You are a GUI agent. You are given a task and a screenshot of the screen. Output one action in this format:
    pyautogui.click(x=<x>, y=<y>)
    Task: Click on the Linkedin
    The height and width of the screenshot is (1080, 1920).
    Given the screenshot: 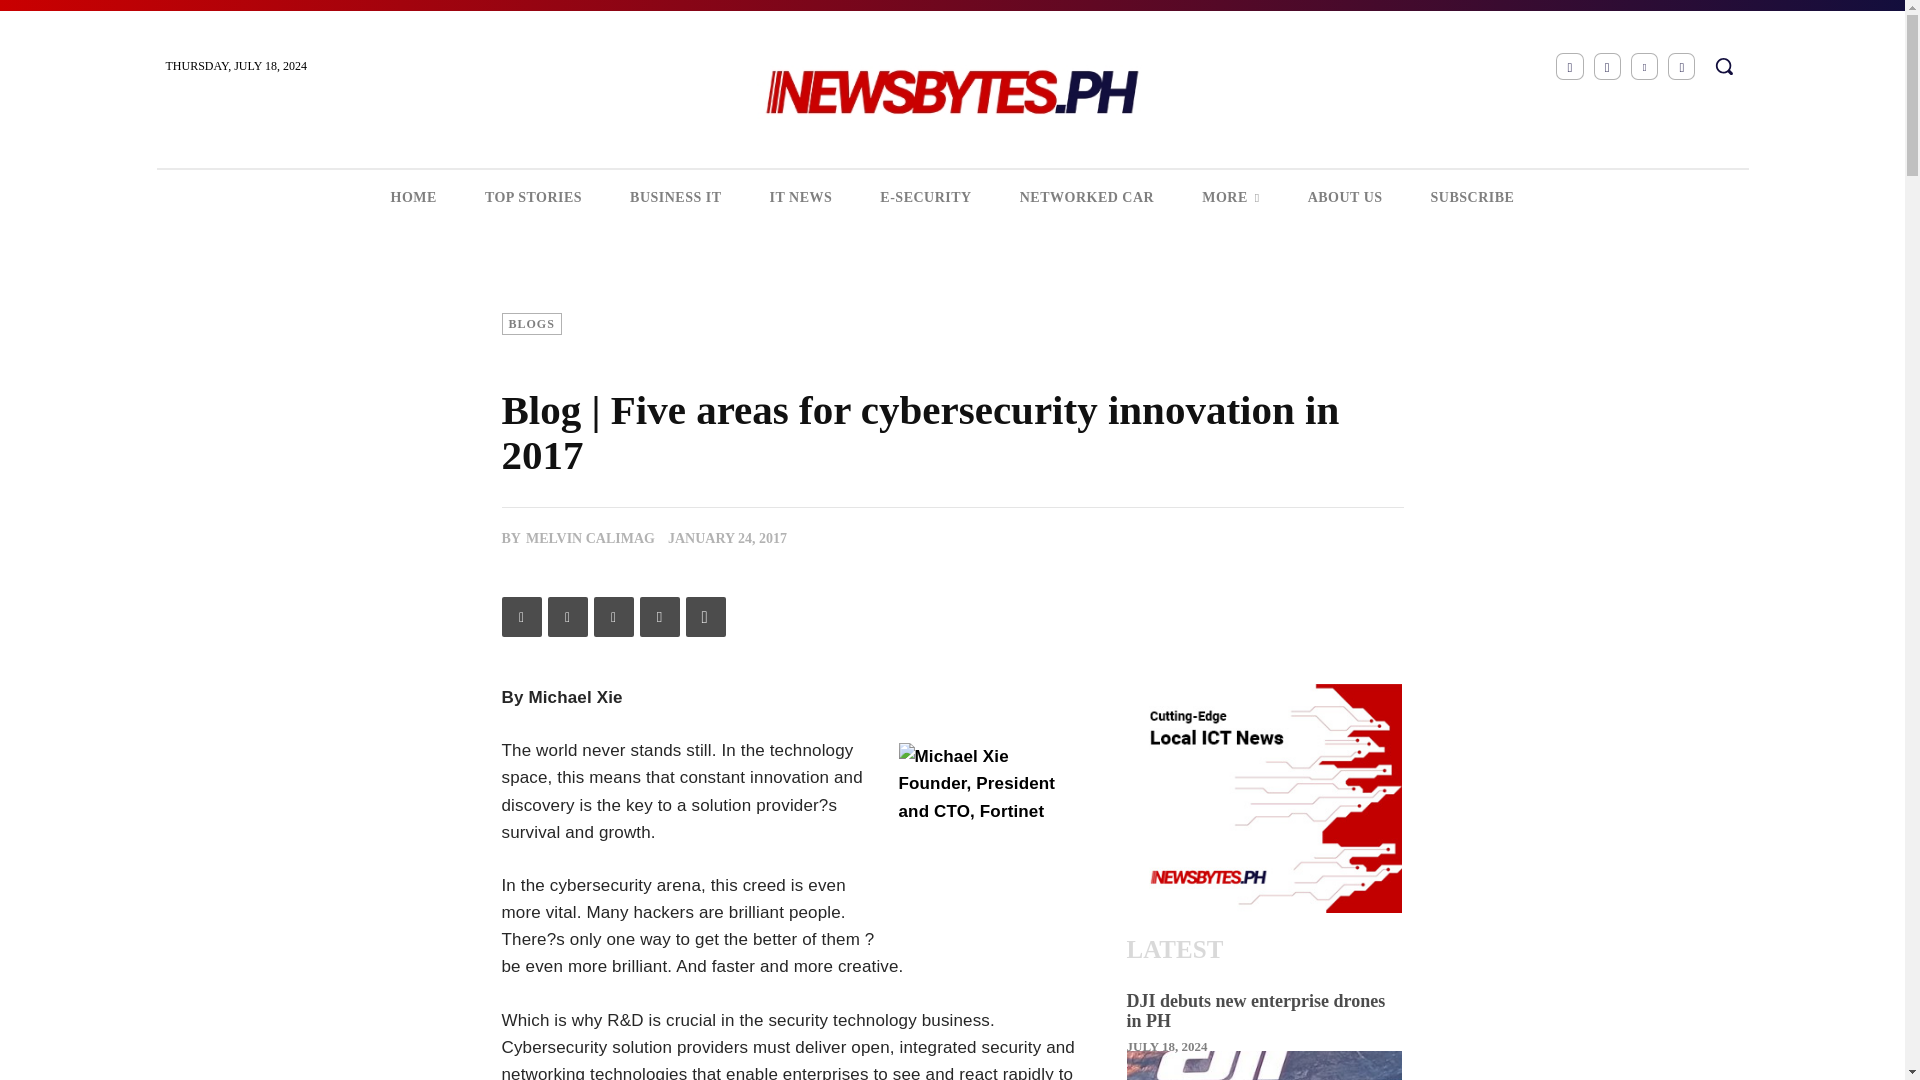 What is the action you would take?
    pyautogui.click(x=613, y=617)
    